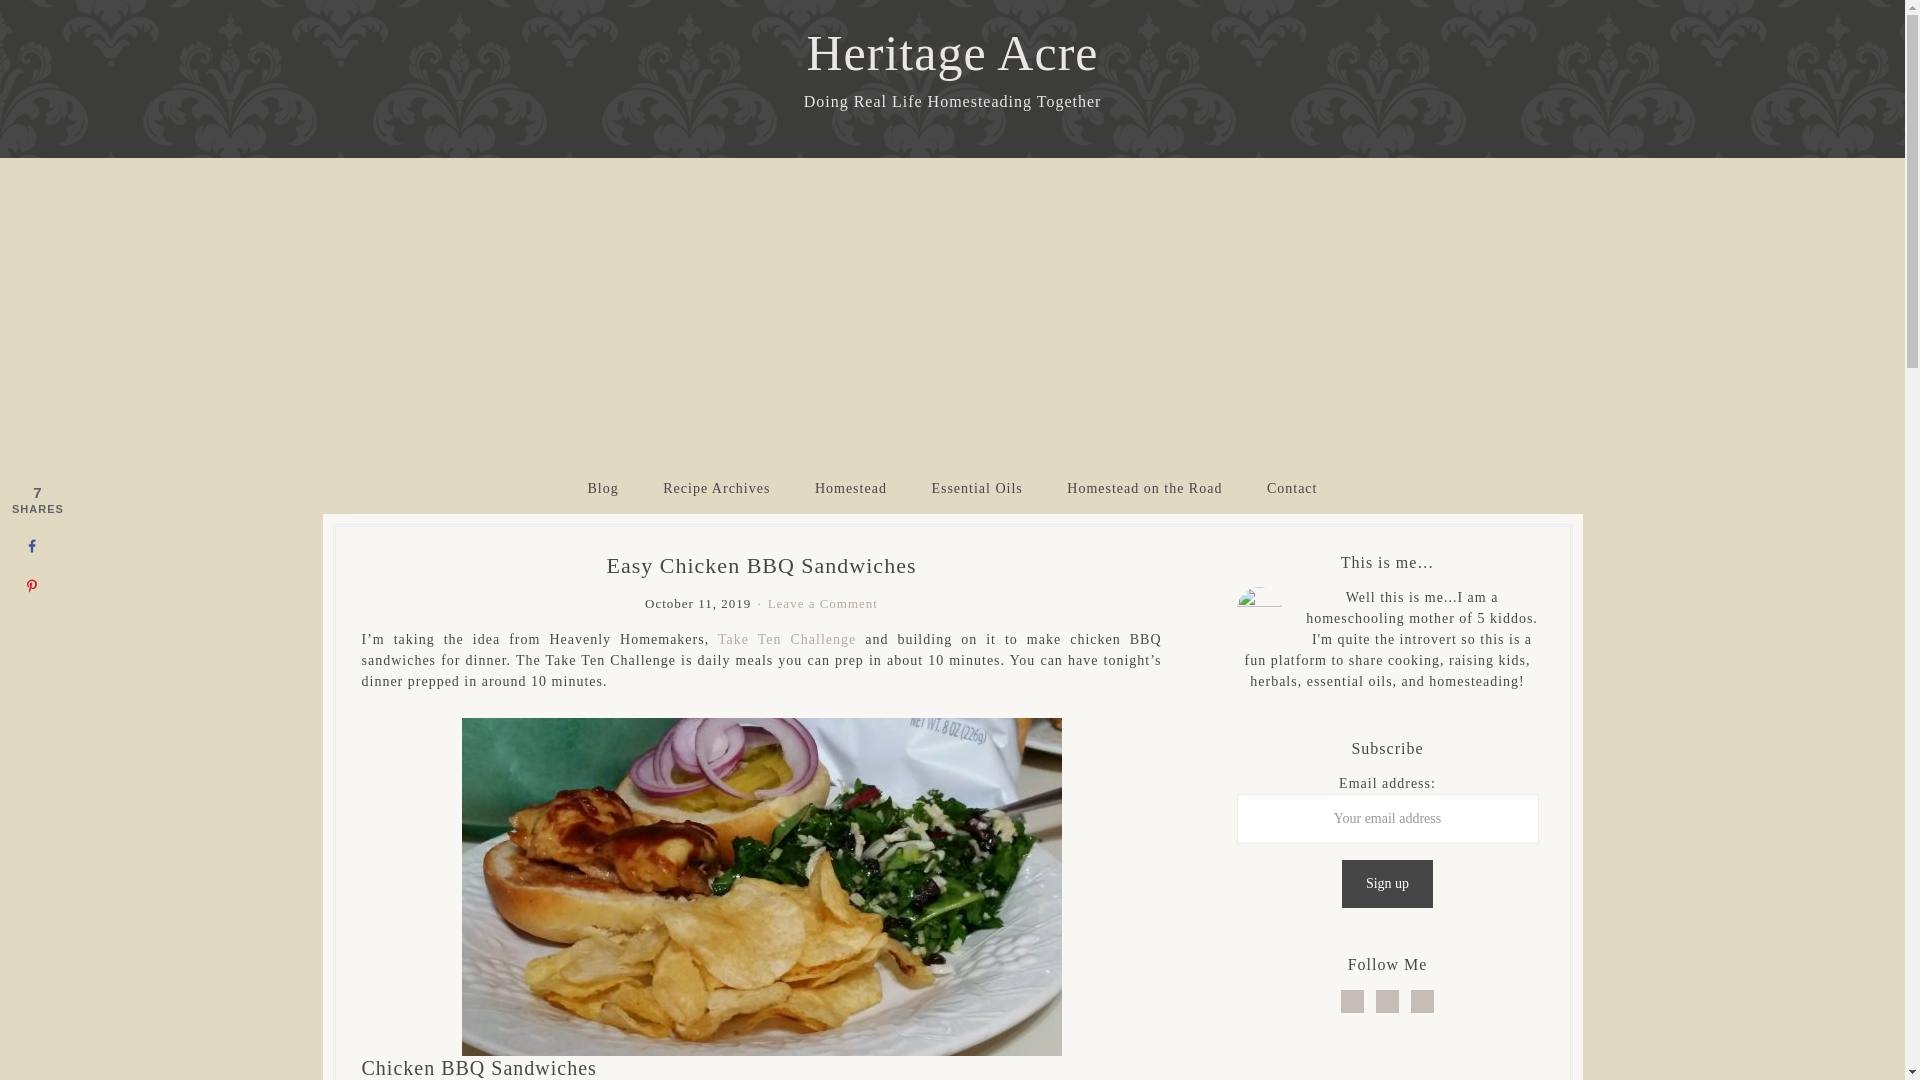 The image size is (1920, 1080). Describe the element at coordinates (31, 585) in the screenshot. I see `Save to Pinterest` at that location.